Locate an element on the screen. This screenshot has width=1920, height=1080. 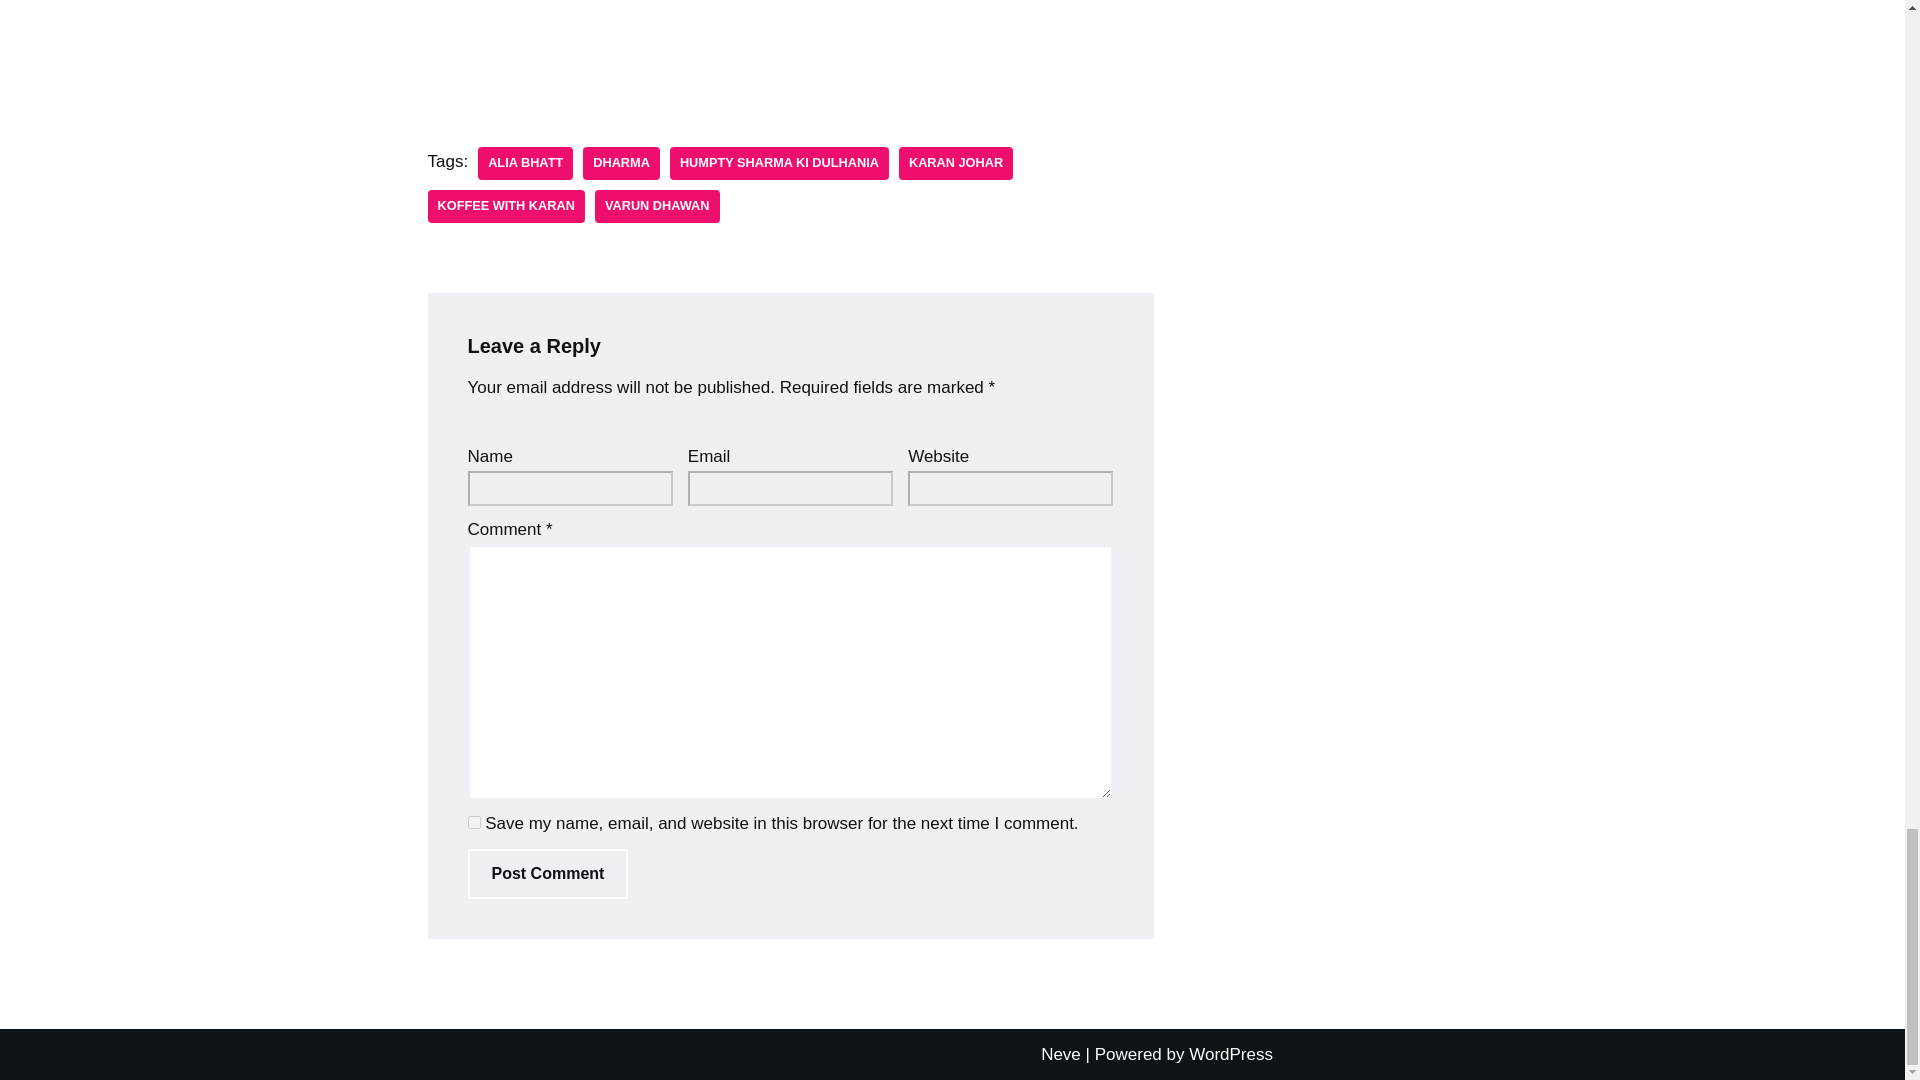
Humpty Sharma Ki Dulhania is located at coordinates (779, 163).